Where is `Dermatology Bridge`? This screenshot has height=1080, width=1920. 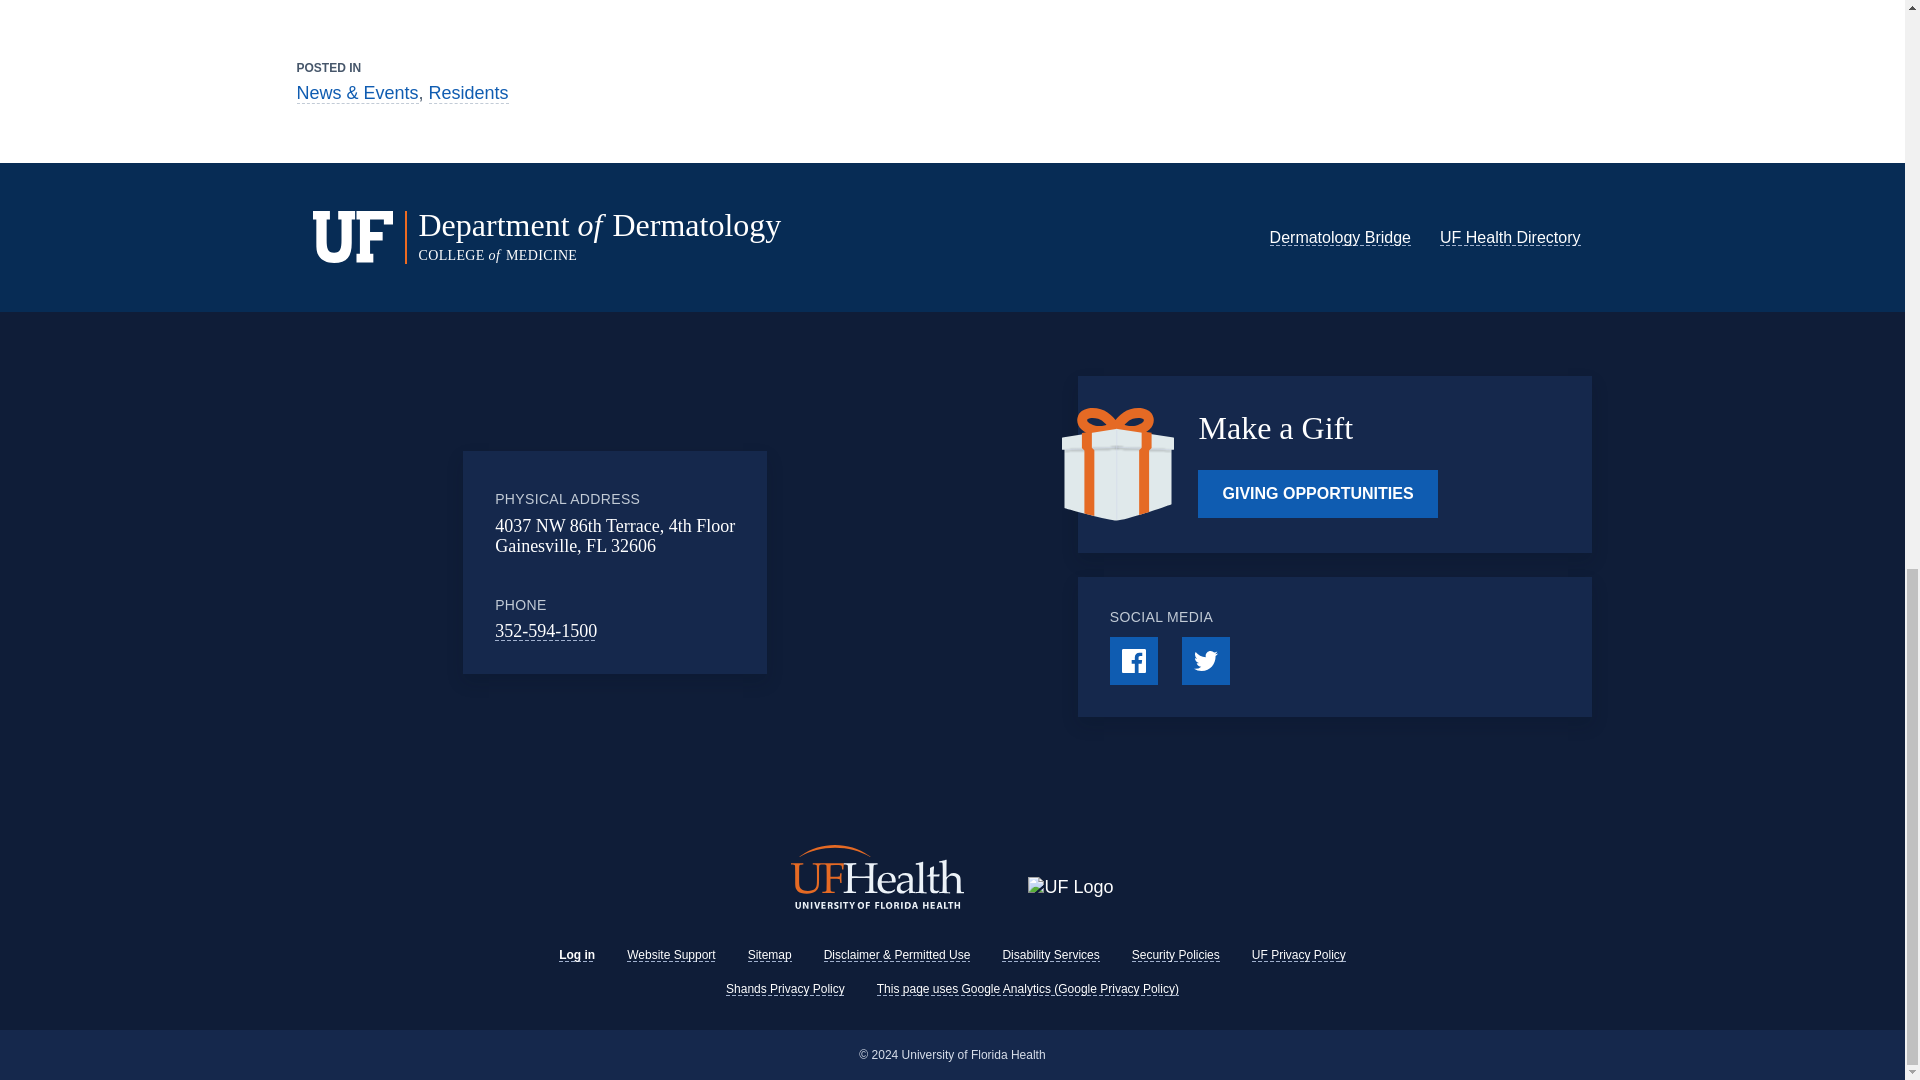 Dermatology Bridge is located at coordinates (1340, 237).